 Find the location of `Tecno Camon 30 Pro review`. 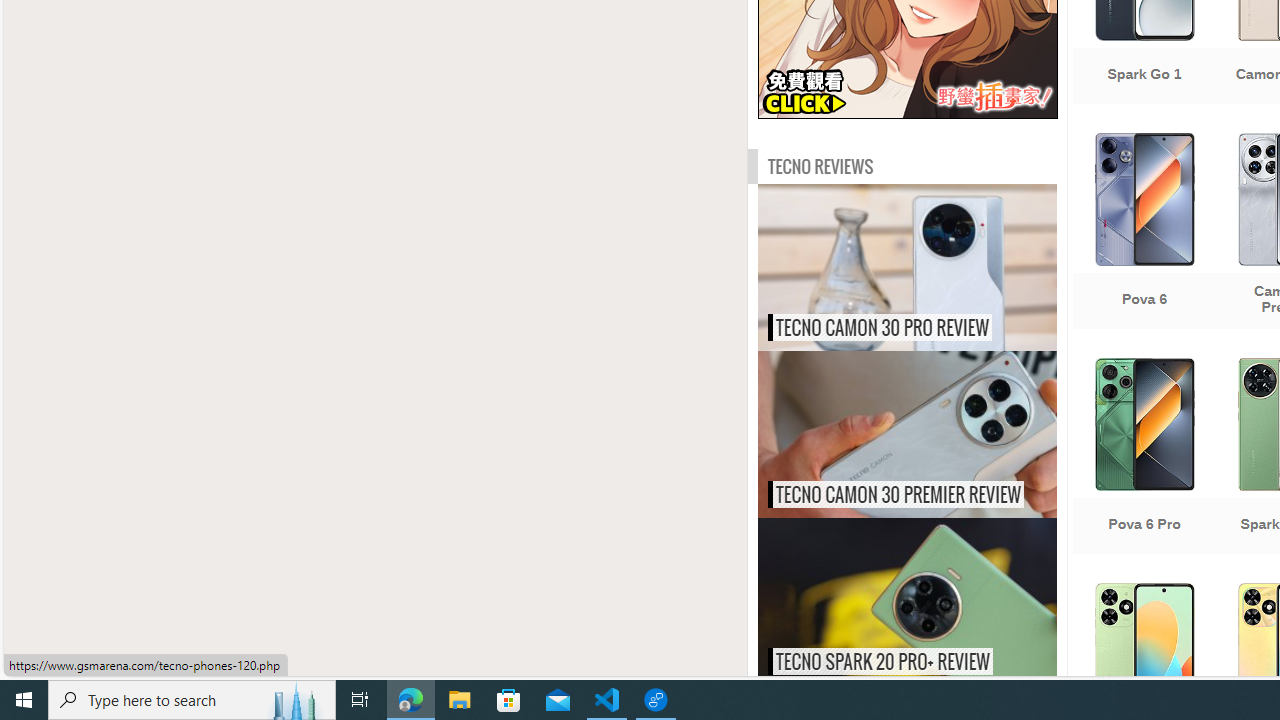

Tecno Camon 30 Pro review is located at coordinates (949, 268).